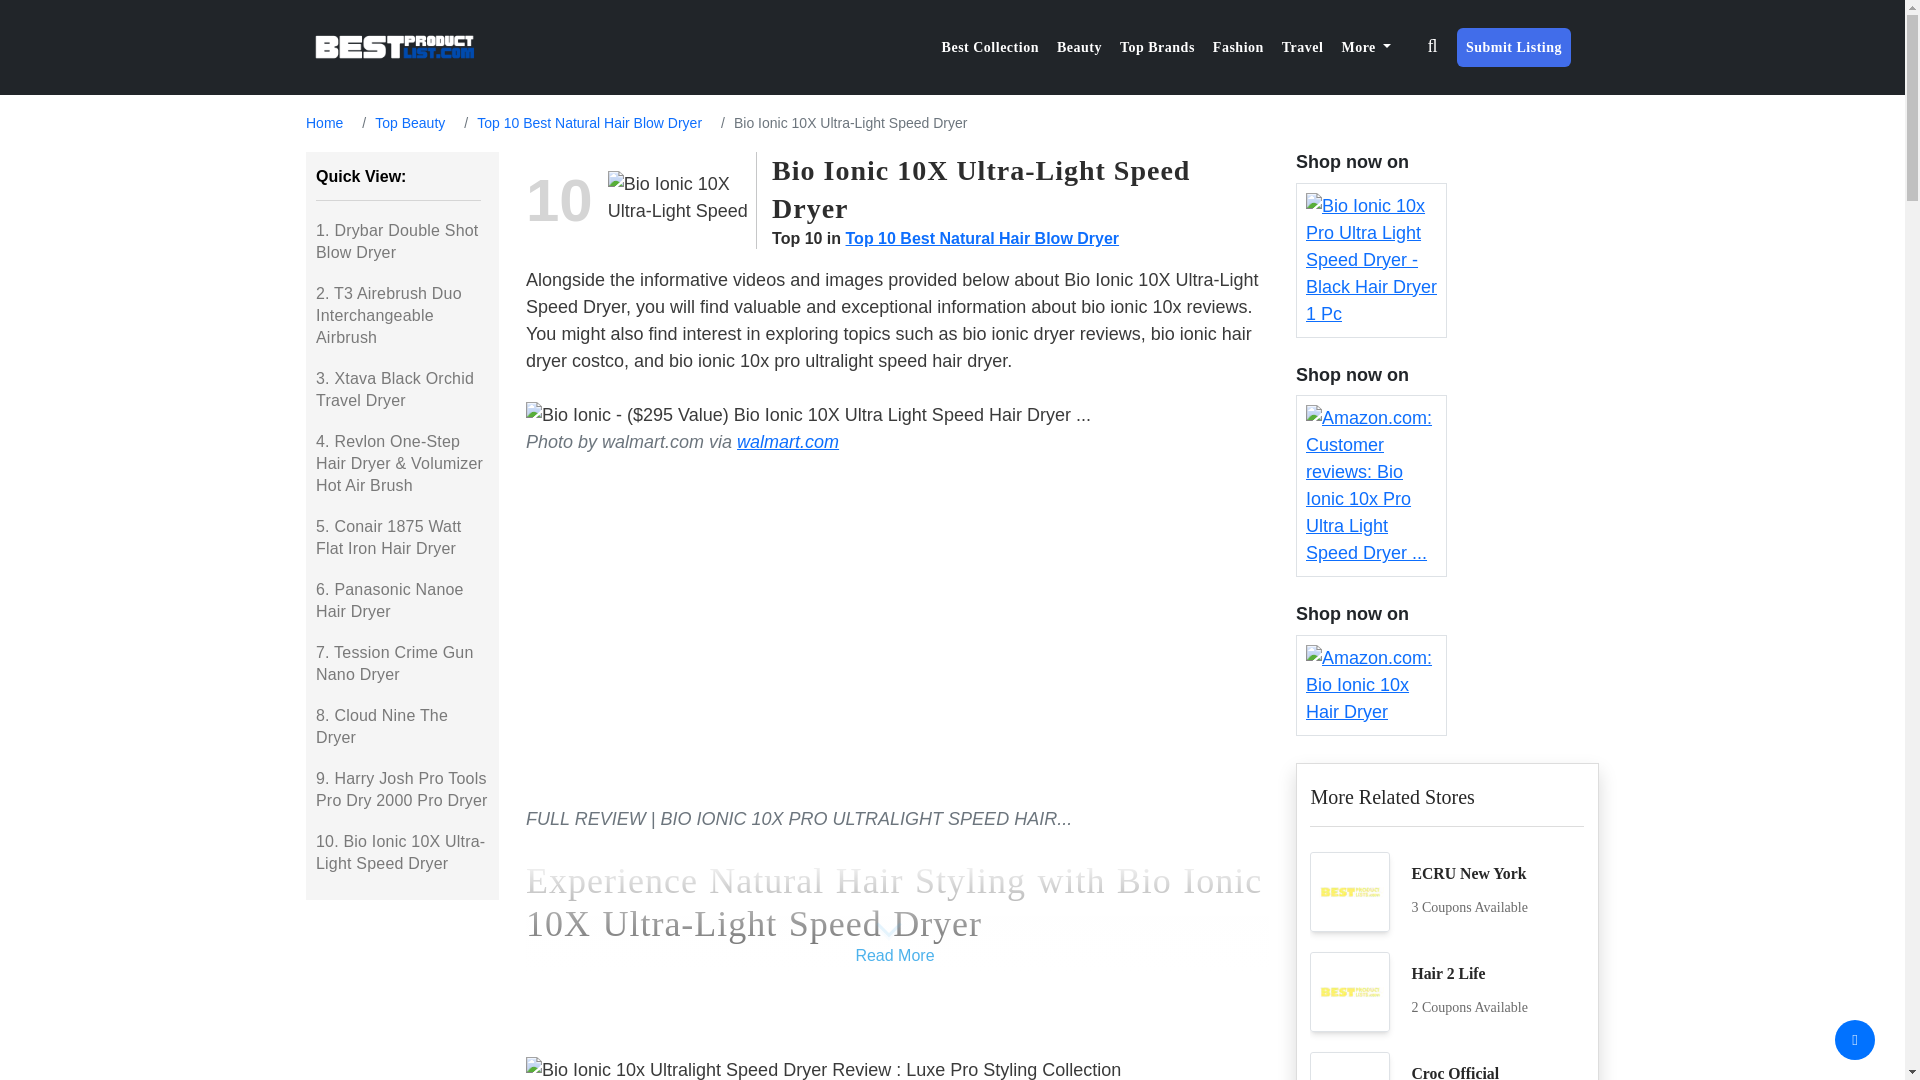  What do you see at coordinates (402, 242) in the screenshot?
I see `1. Drybar Double Shot Blow Dryer` at bounding box center [402, 242].